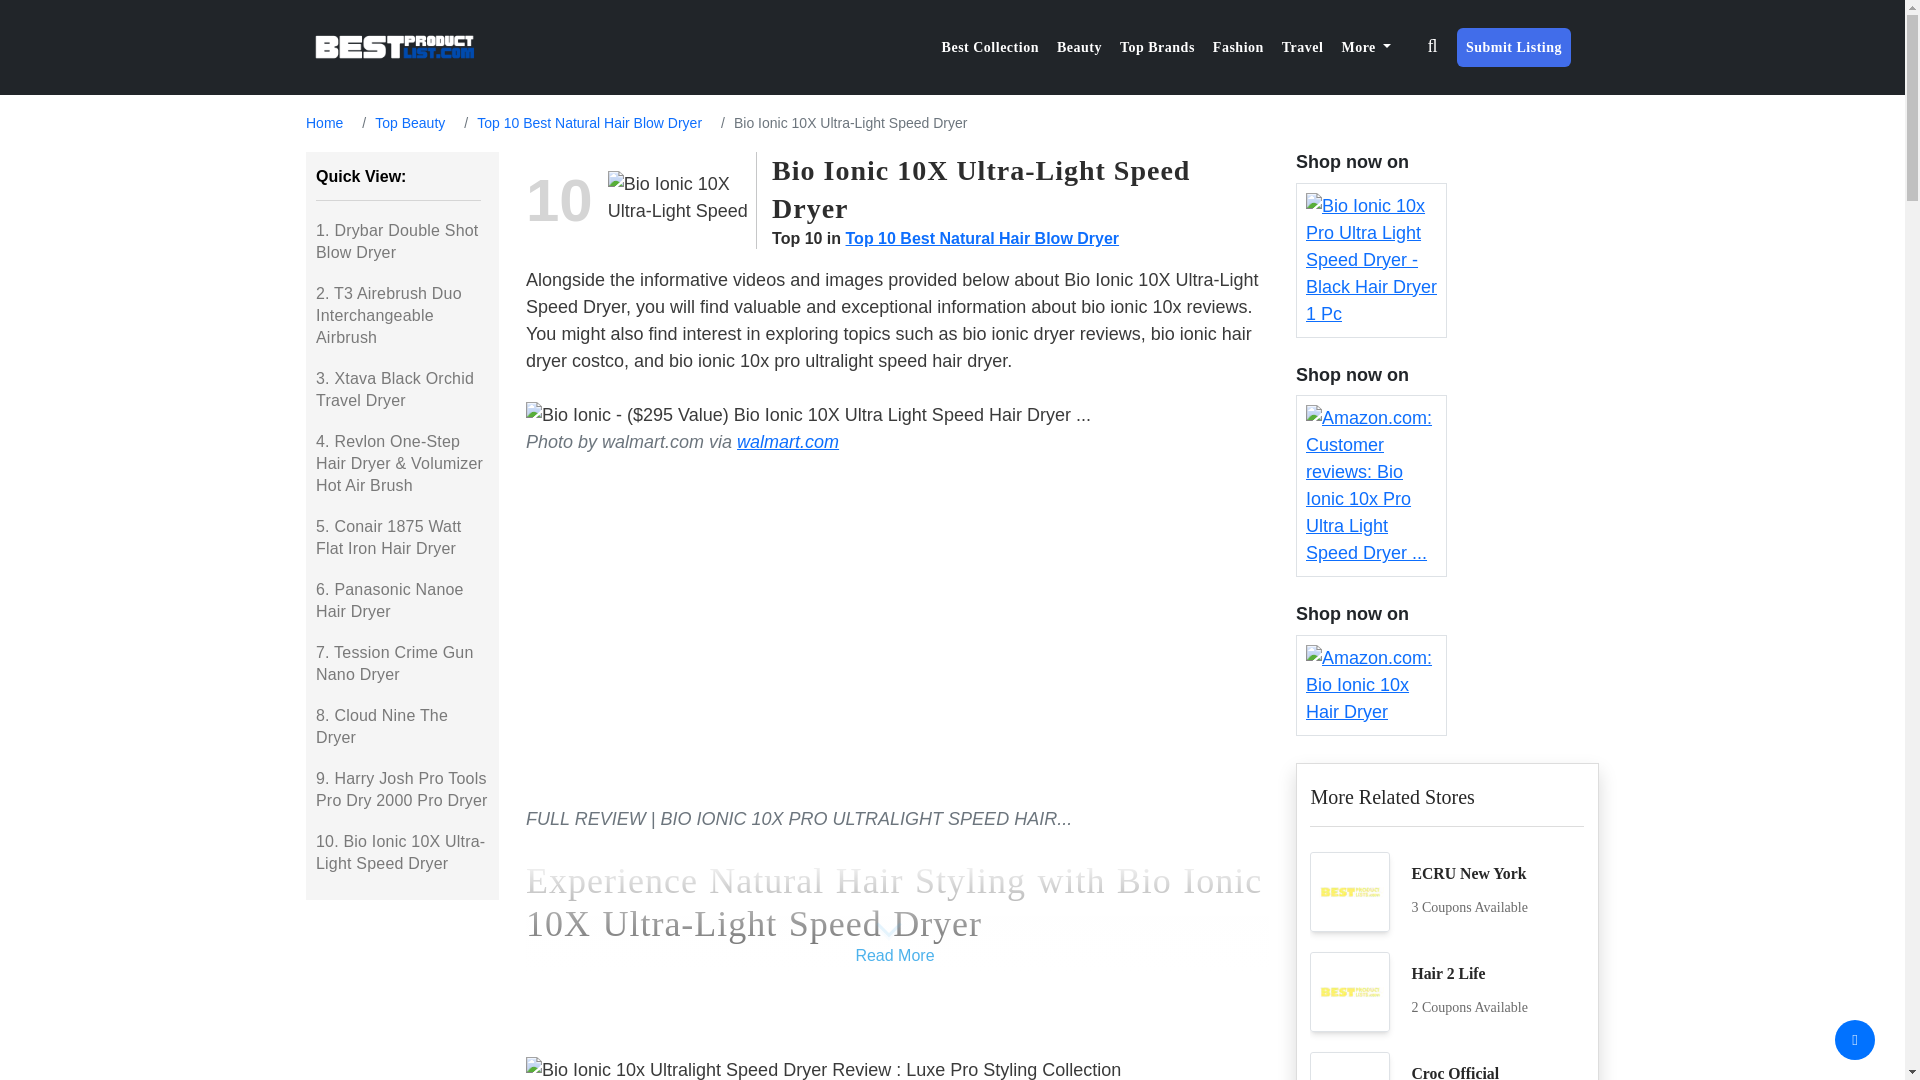  What do you see at coordinates (402, 242) in the screenshot?
I see `1. Drybar Double Shot Blow Dryer` at bounding box center [402, 242].